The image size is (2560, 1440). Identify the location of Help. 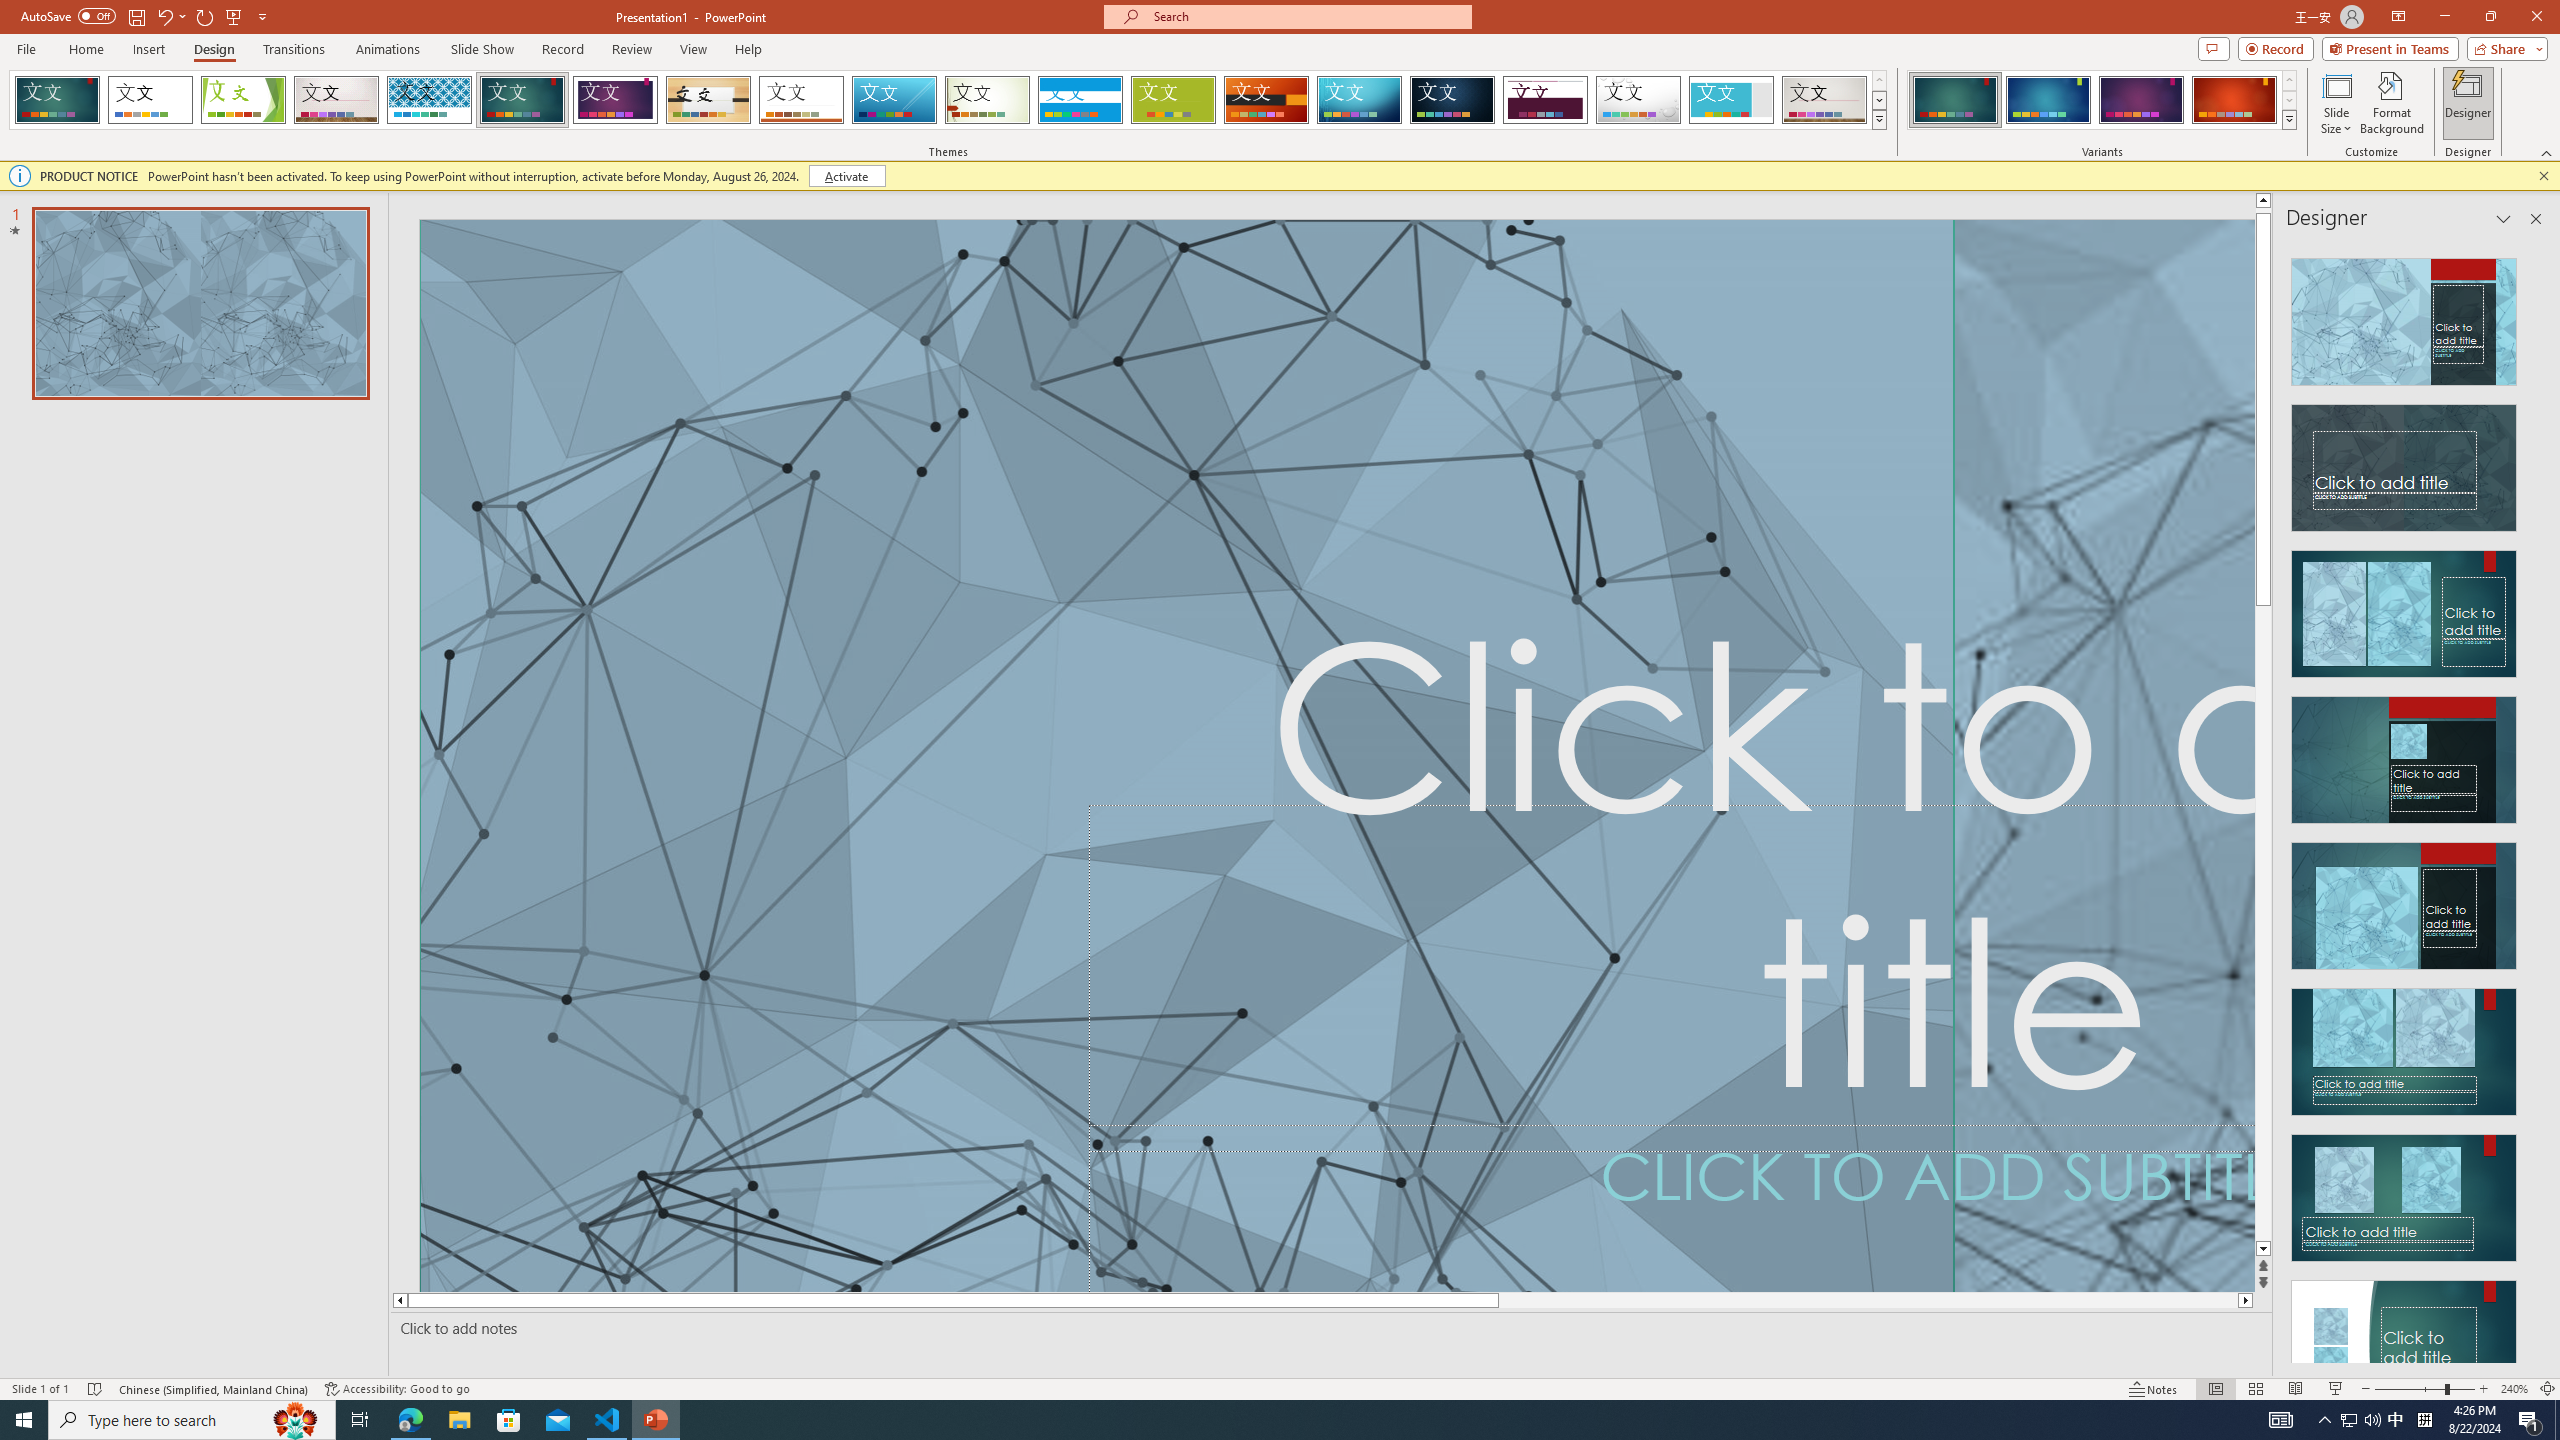
(748, 49).